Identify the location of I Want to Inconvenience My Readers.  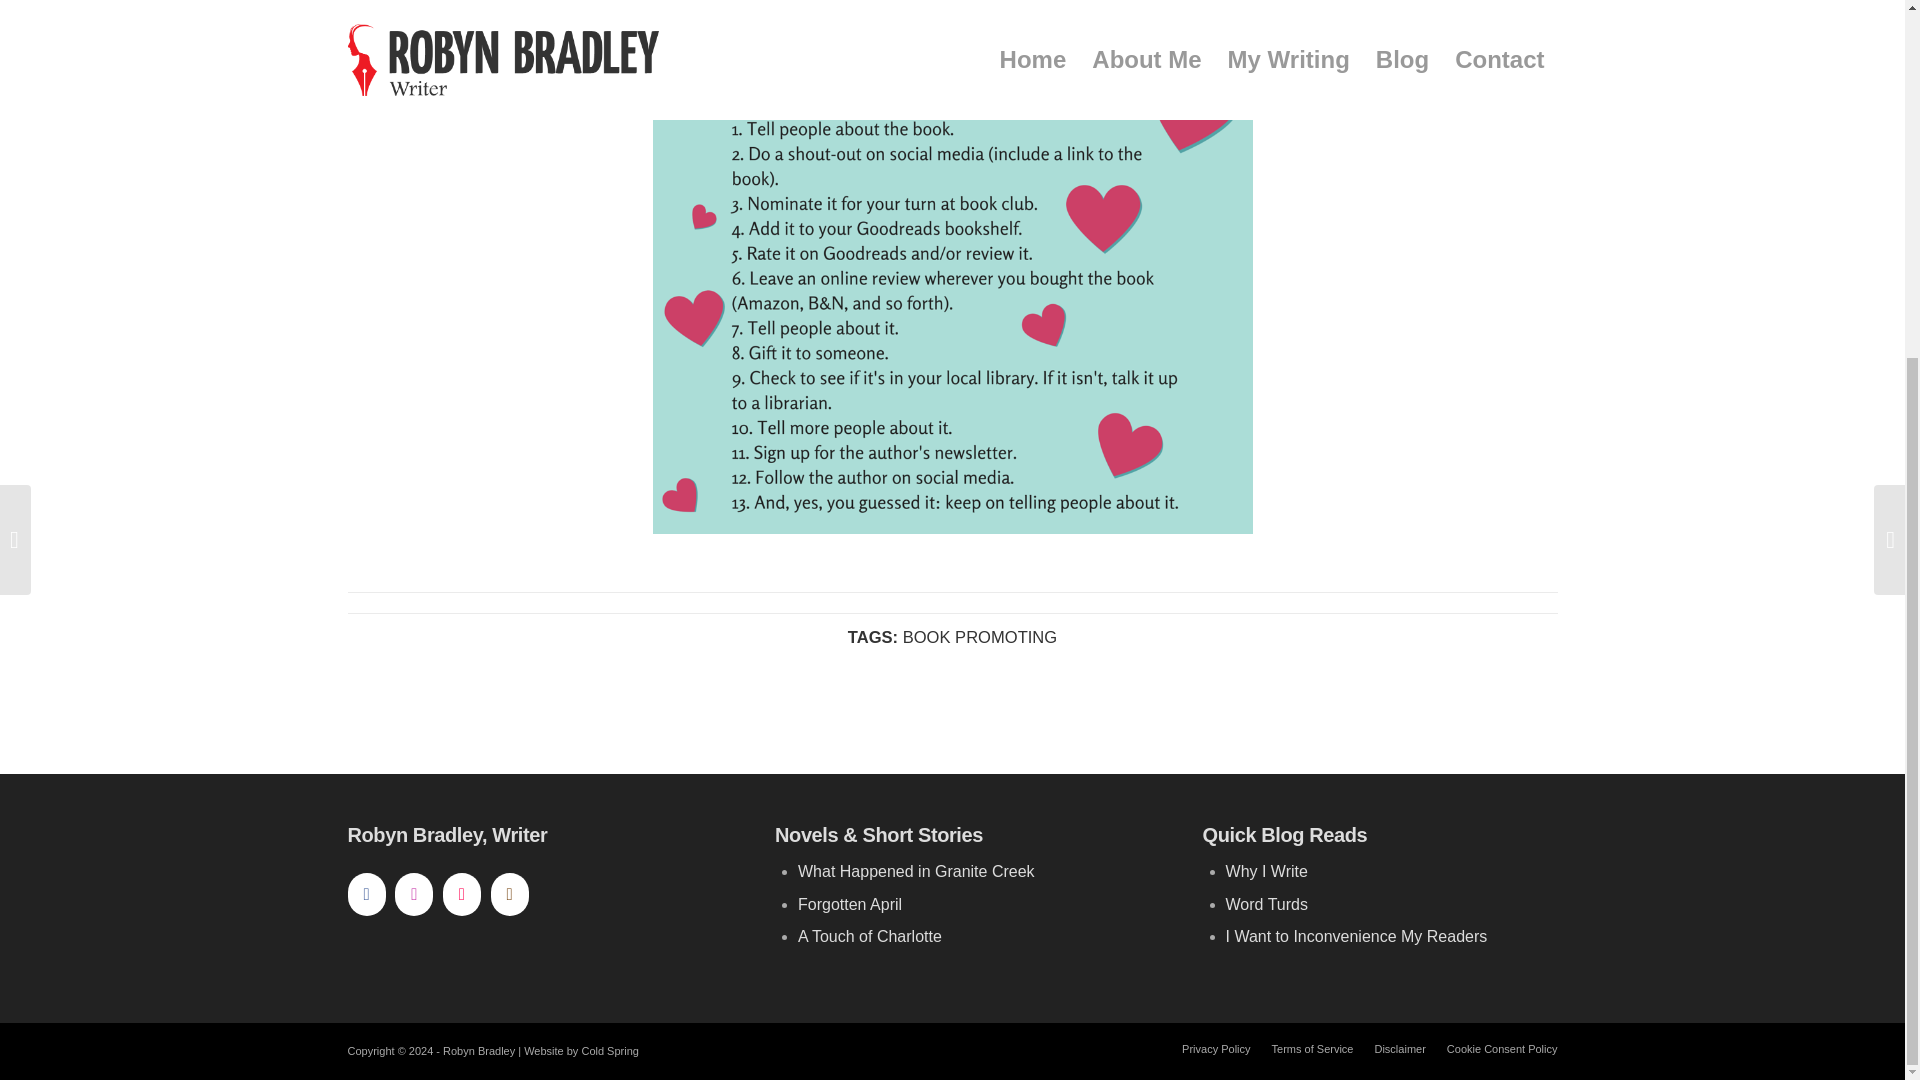
(1357, 936).